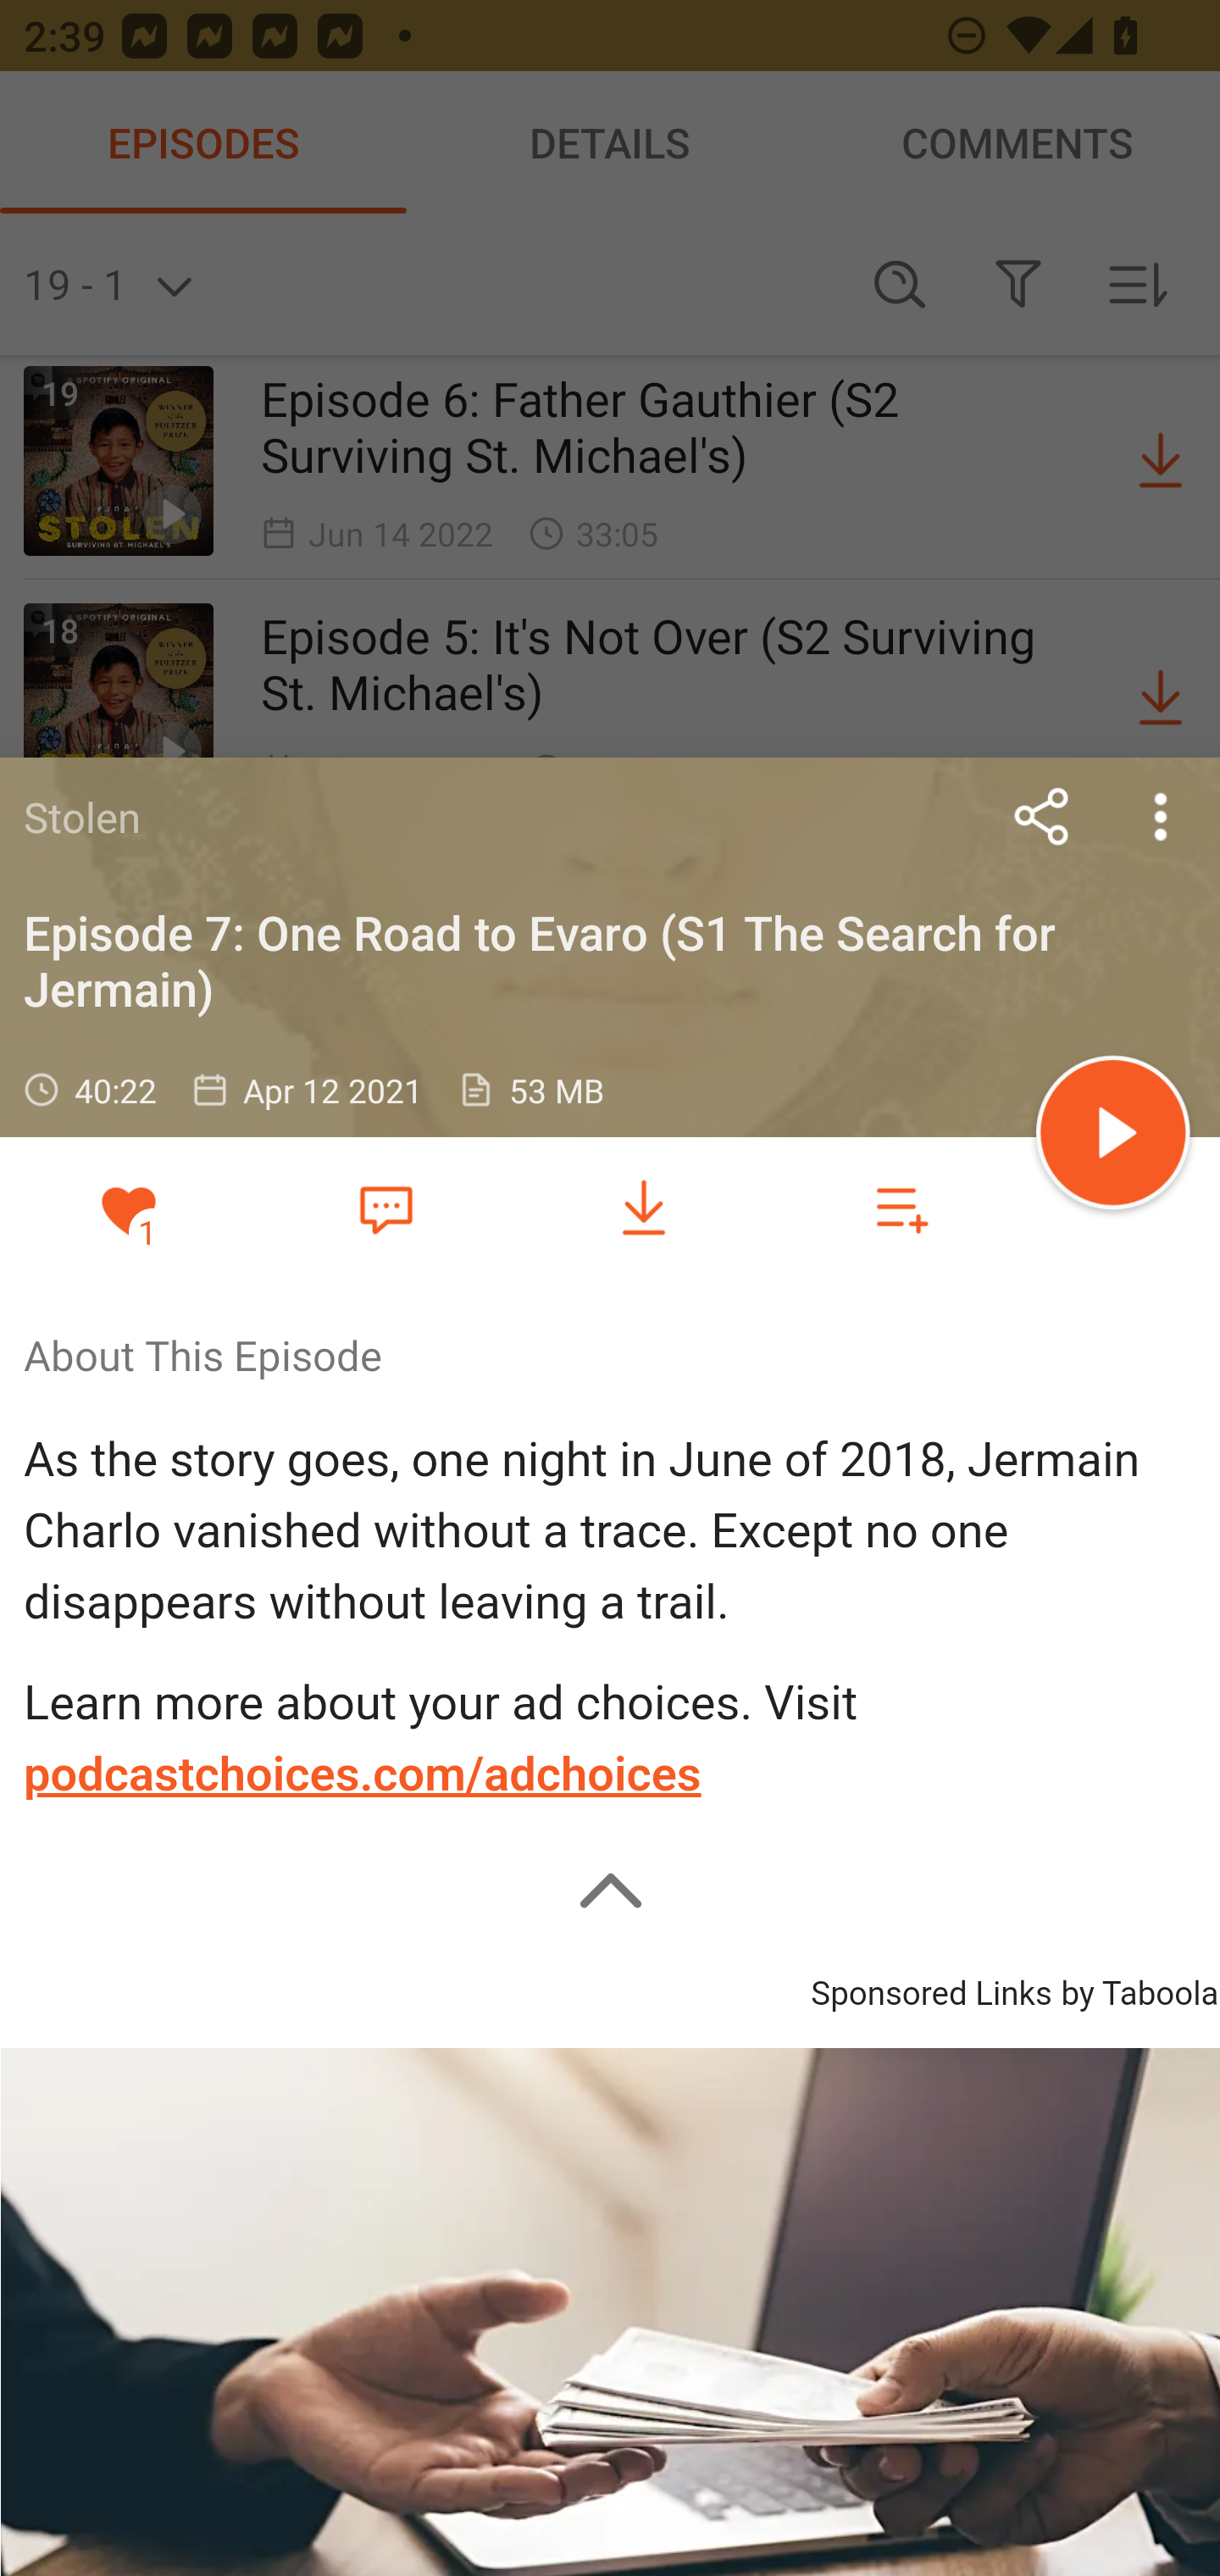  What do you see at coordinates (930, 1988) in the screenshot?
I see `Sponsored Links` at bounding box center [930, 1988].